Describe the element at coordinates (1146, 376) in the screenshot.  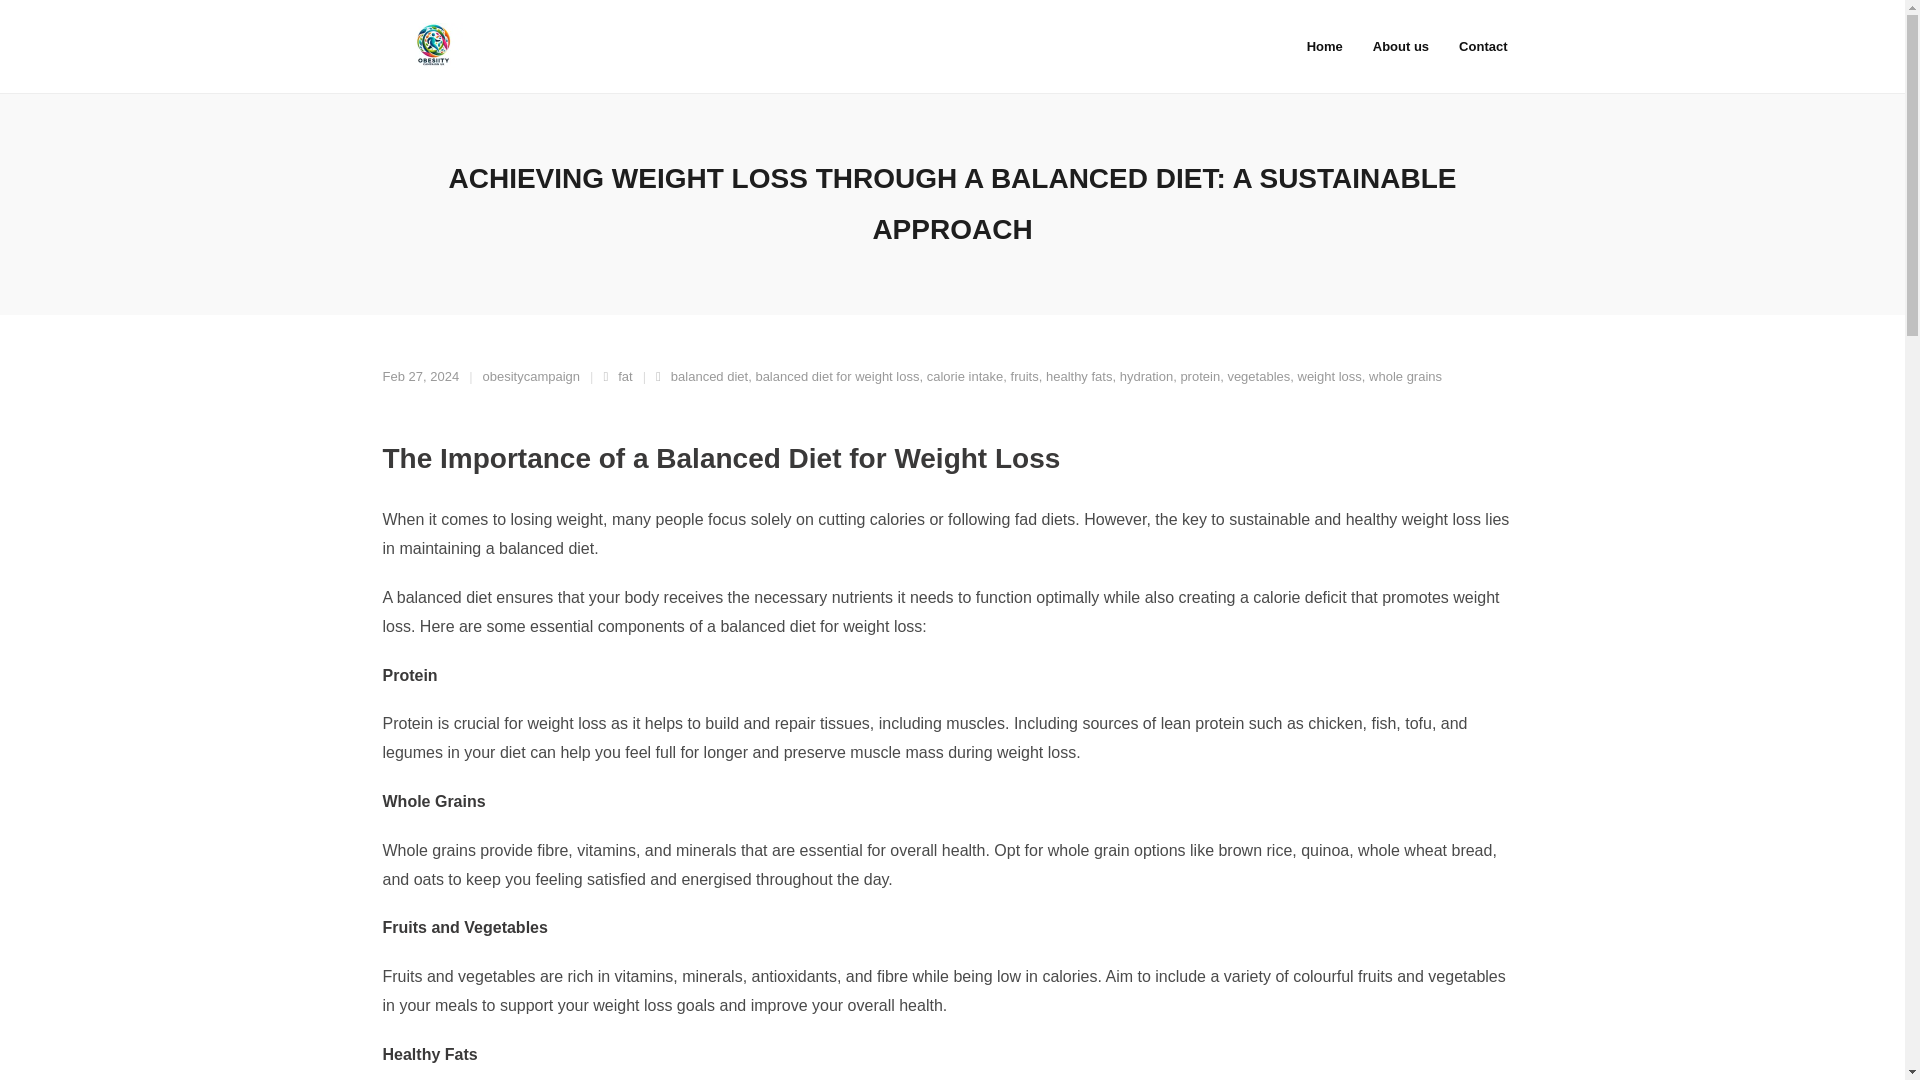
I see `hydration` at that location.